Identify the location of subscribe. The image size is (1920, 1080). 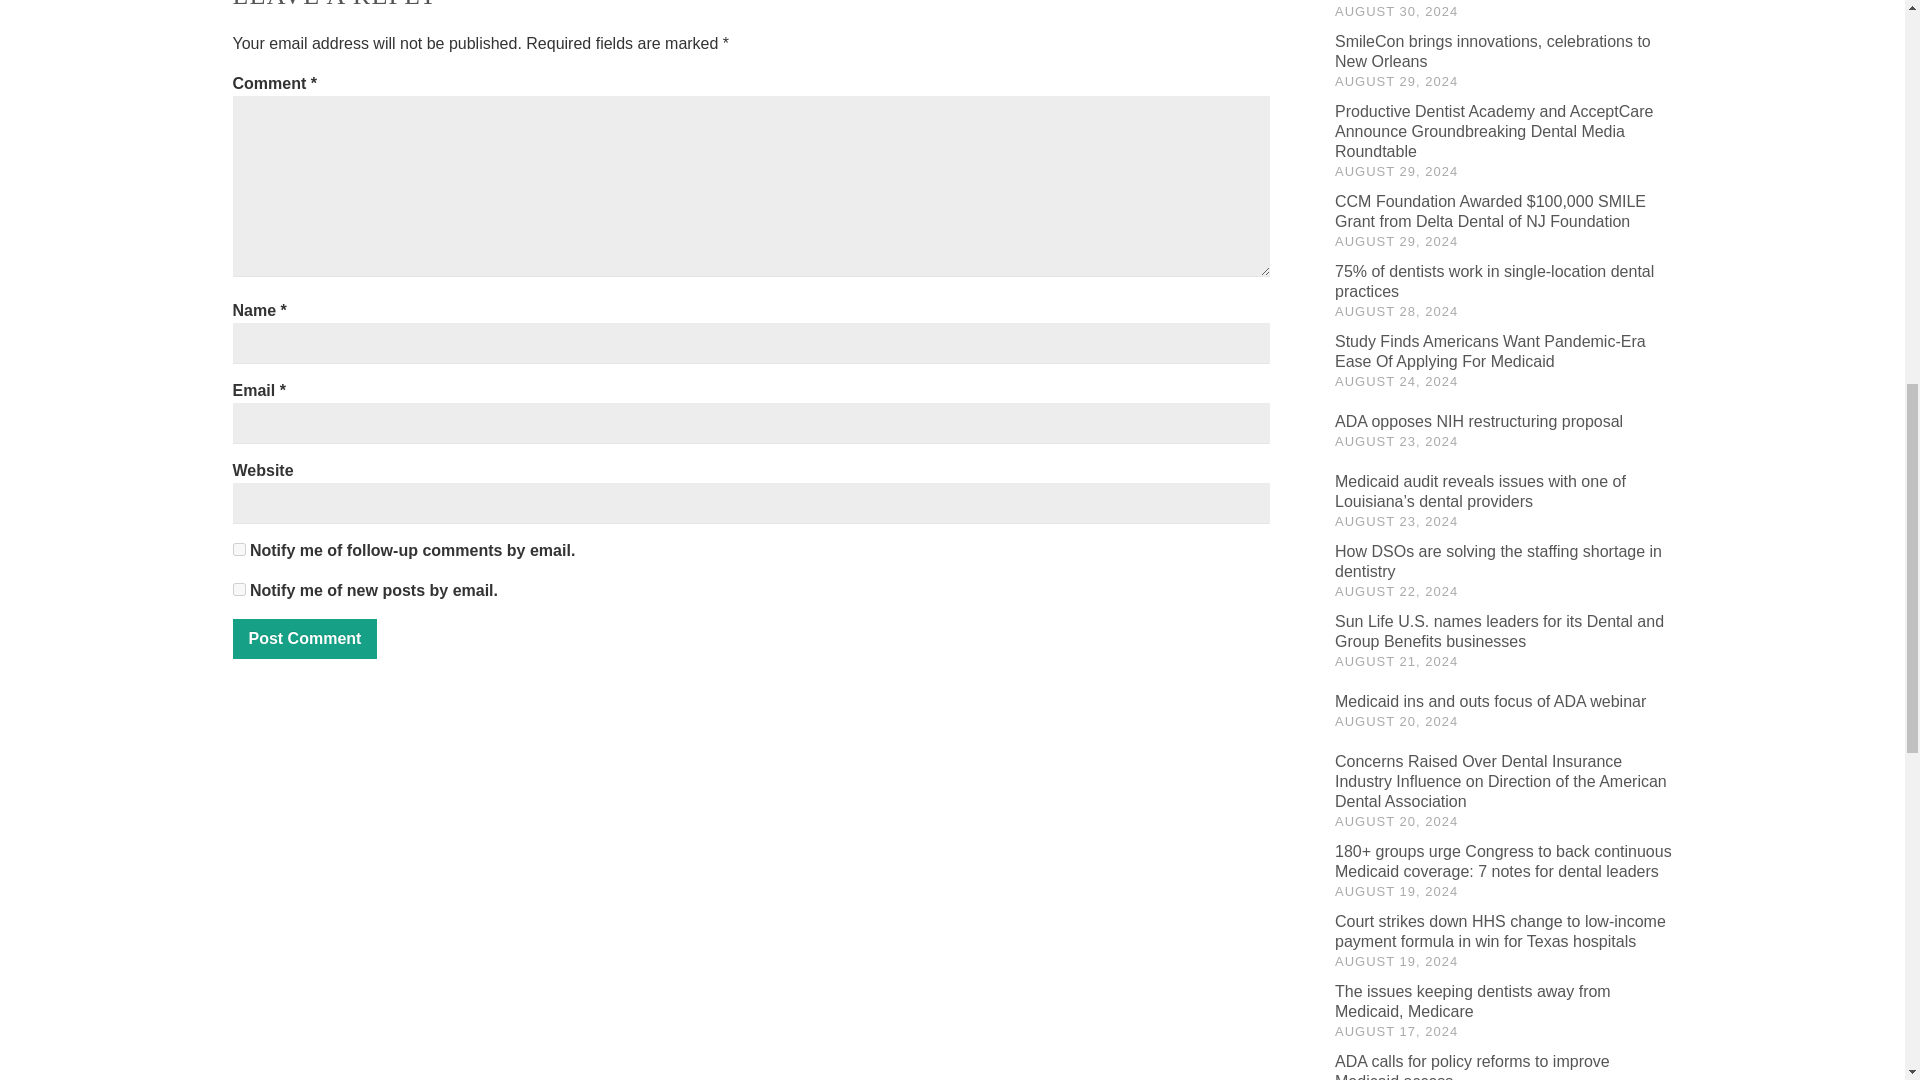
(238, 590).